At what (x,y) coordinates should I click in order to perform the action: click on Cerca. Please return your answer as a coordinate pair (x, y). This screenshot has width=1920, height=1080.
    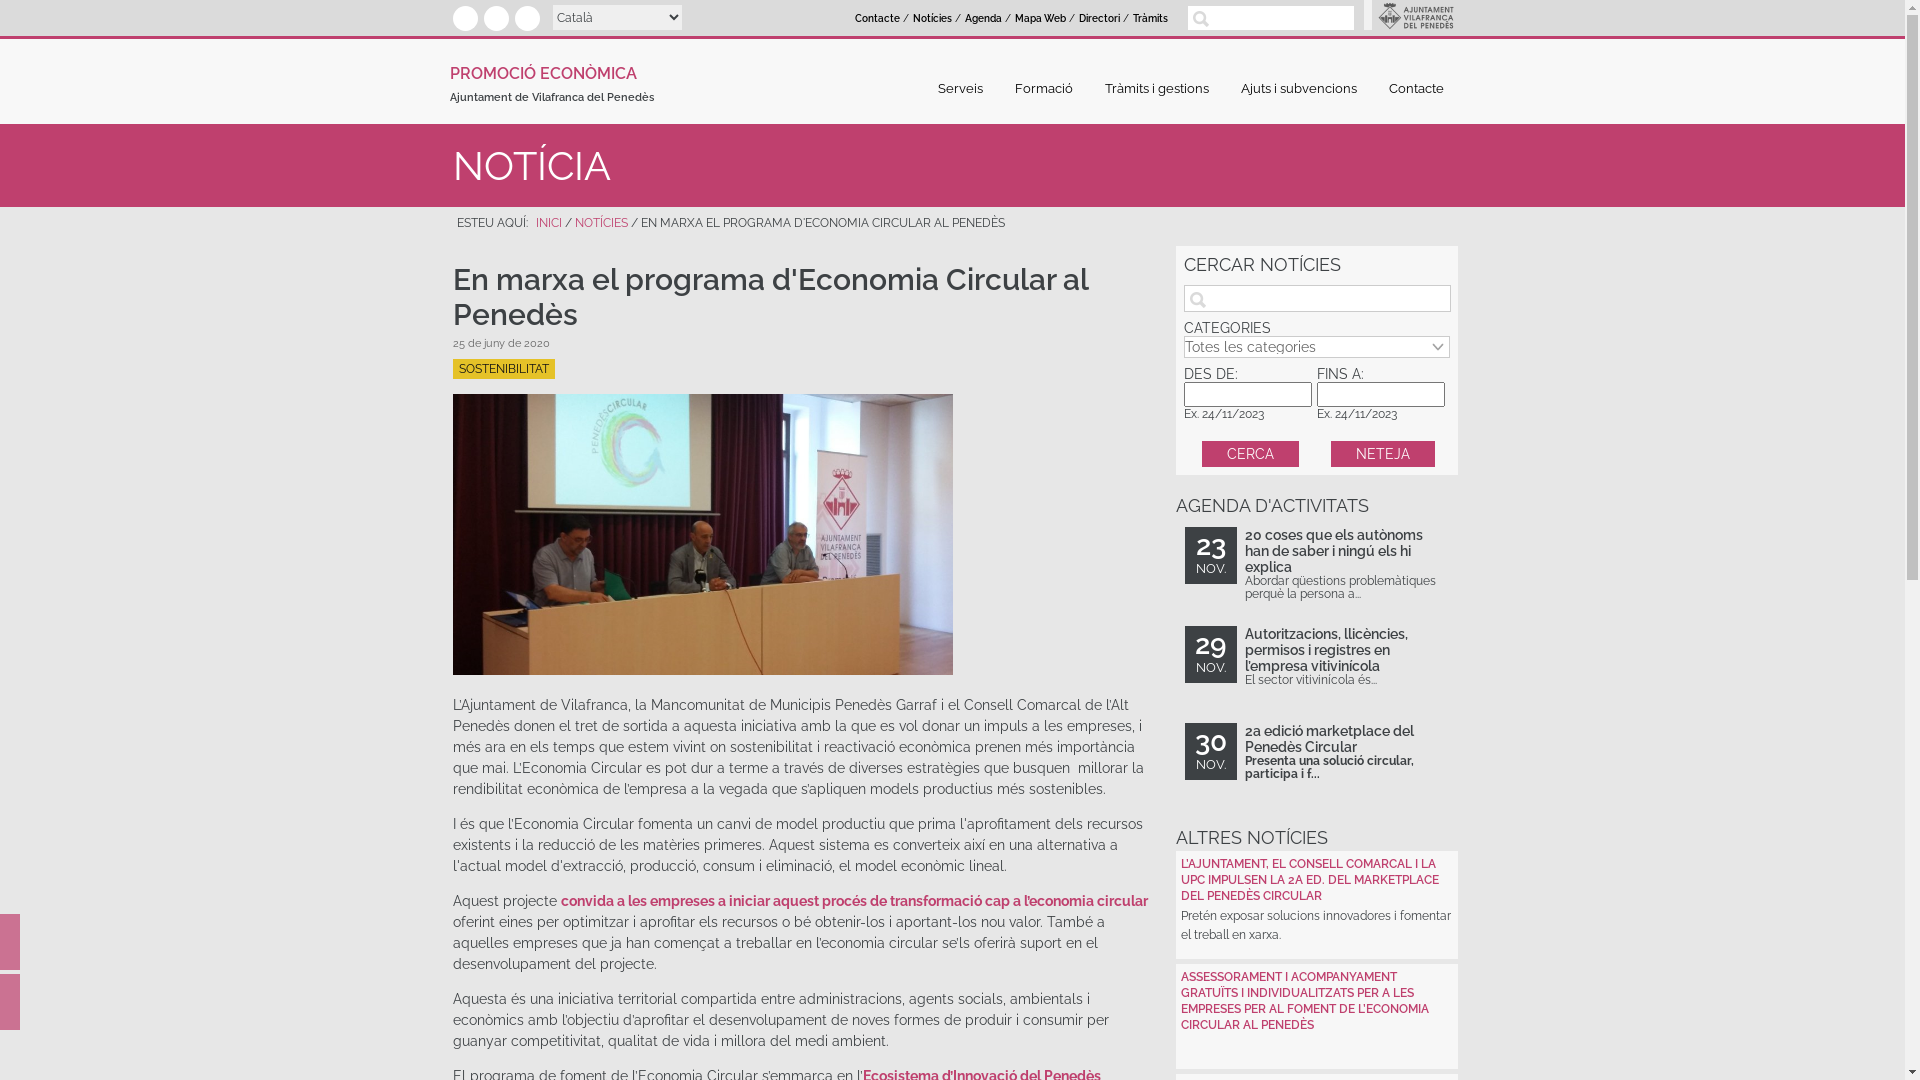
    Looking at the image, I should click on (1250, 454).